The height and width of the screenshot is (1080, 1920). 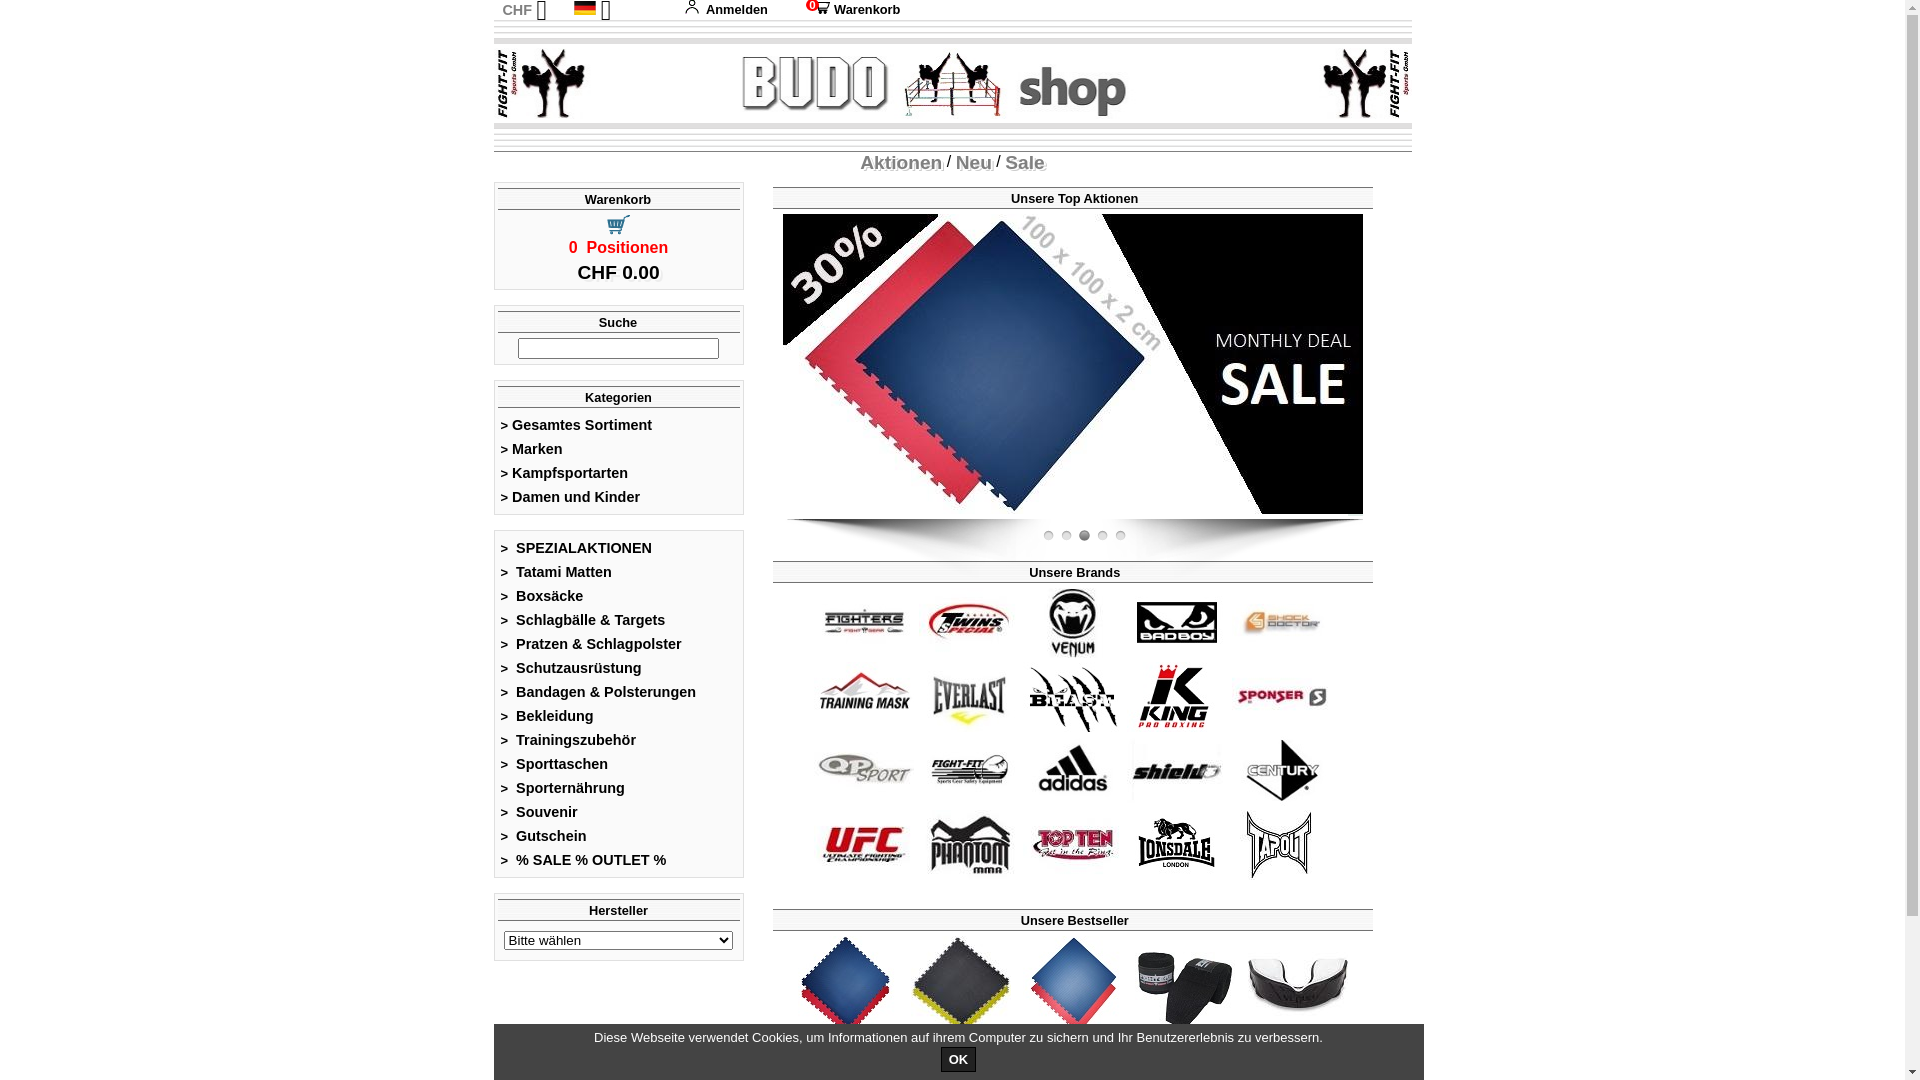 What do you see at coordinates (539, 812) in the screenshot?
I see `>  Souvenir` at bounding box center [539, 812].